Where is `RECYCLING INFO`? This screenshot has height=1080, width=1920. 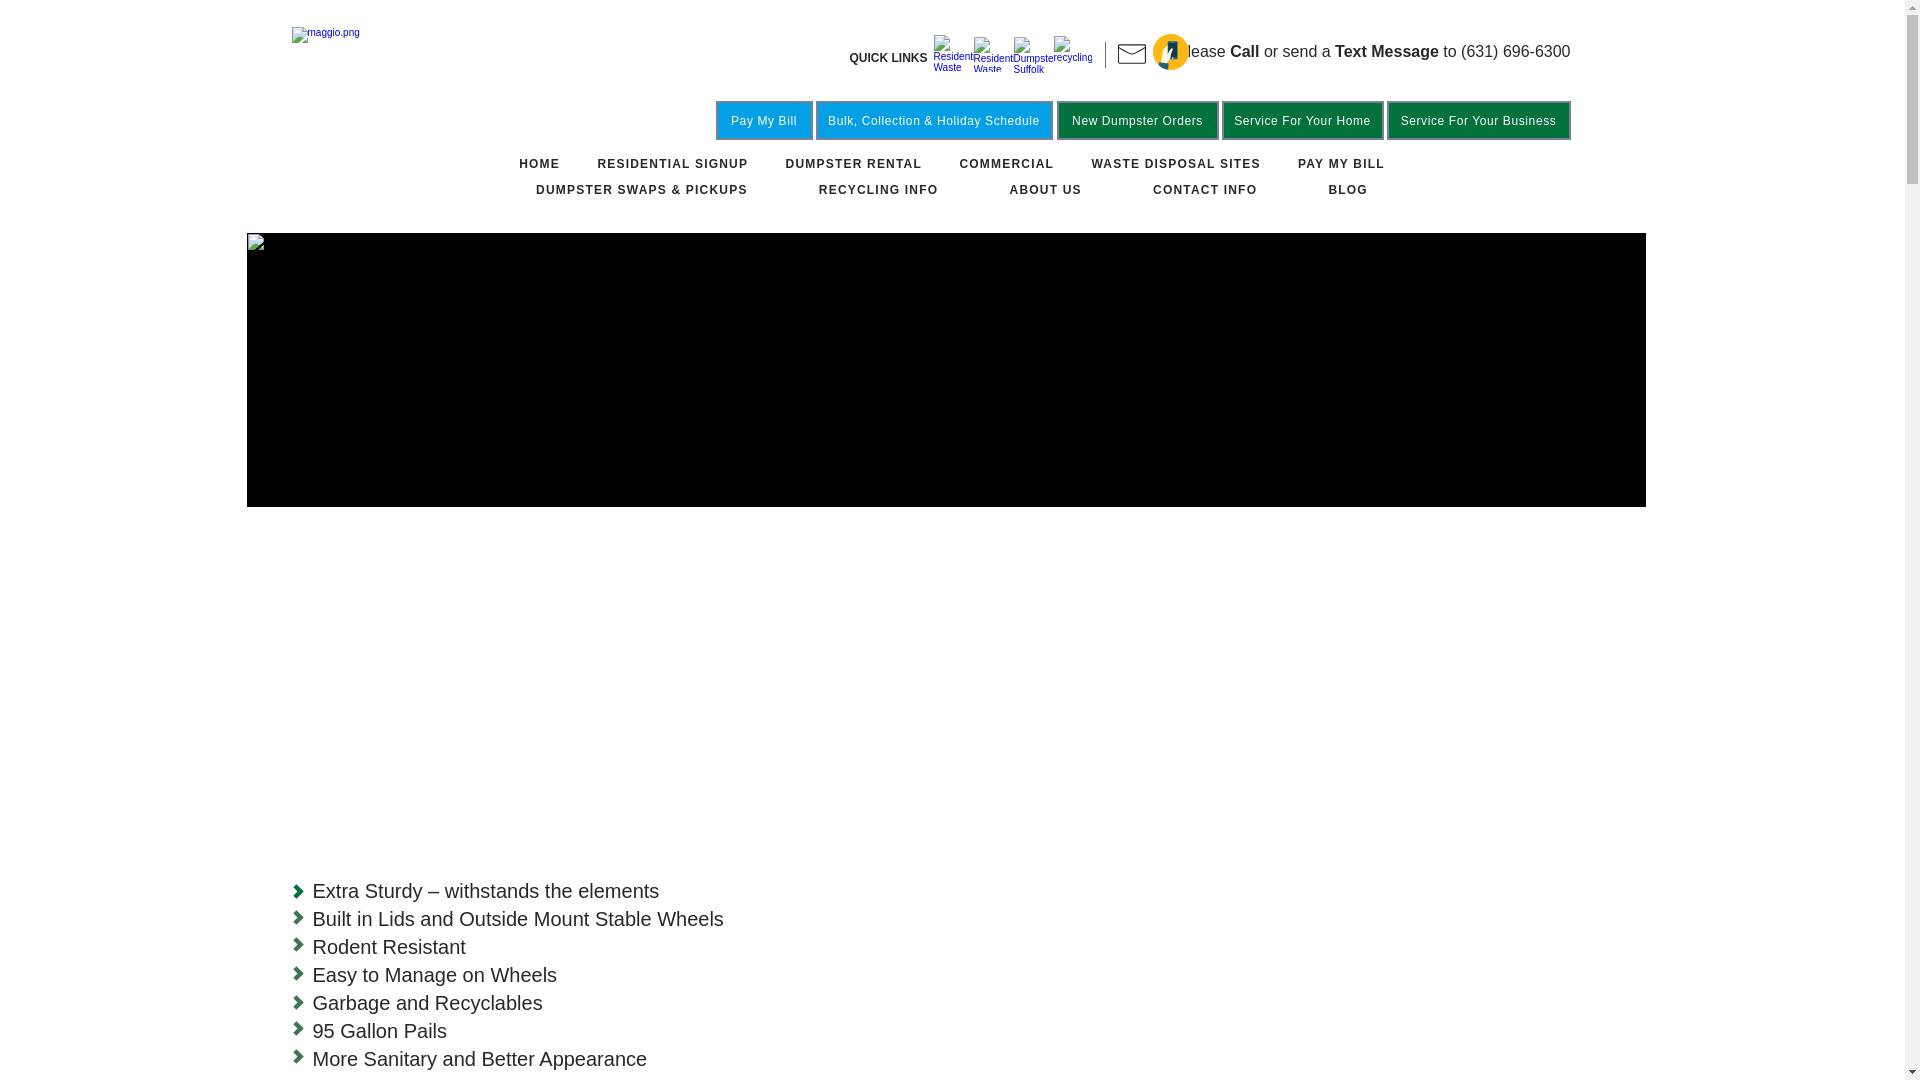
RECYCLING INFO is located at coordinates (878, 190).